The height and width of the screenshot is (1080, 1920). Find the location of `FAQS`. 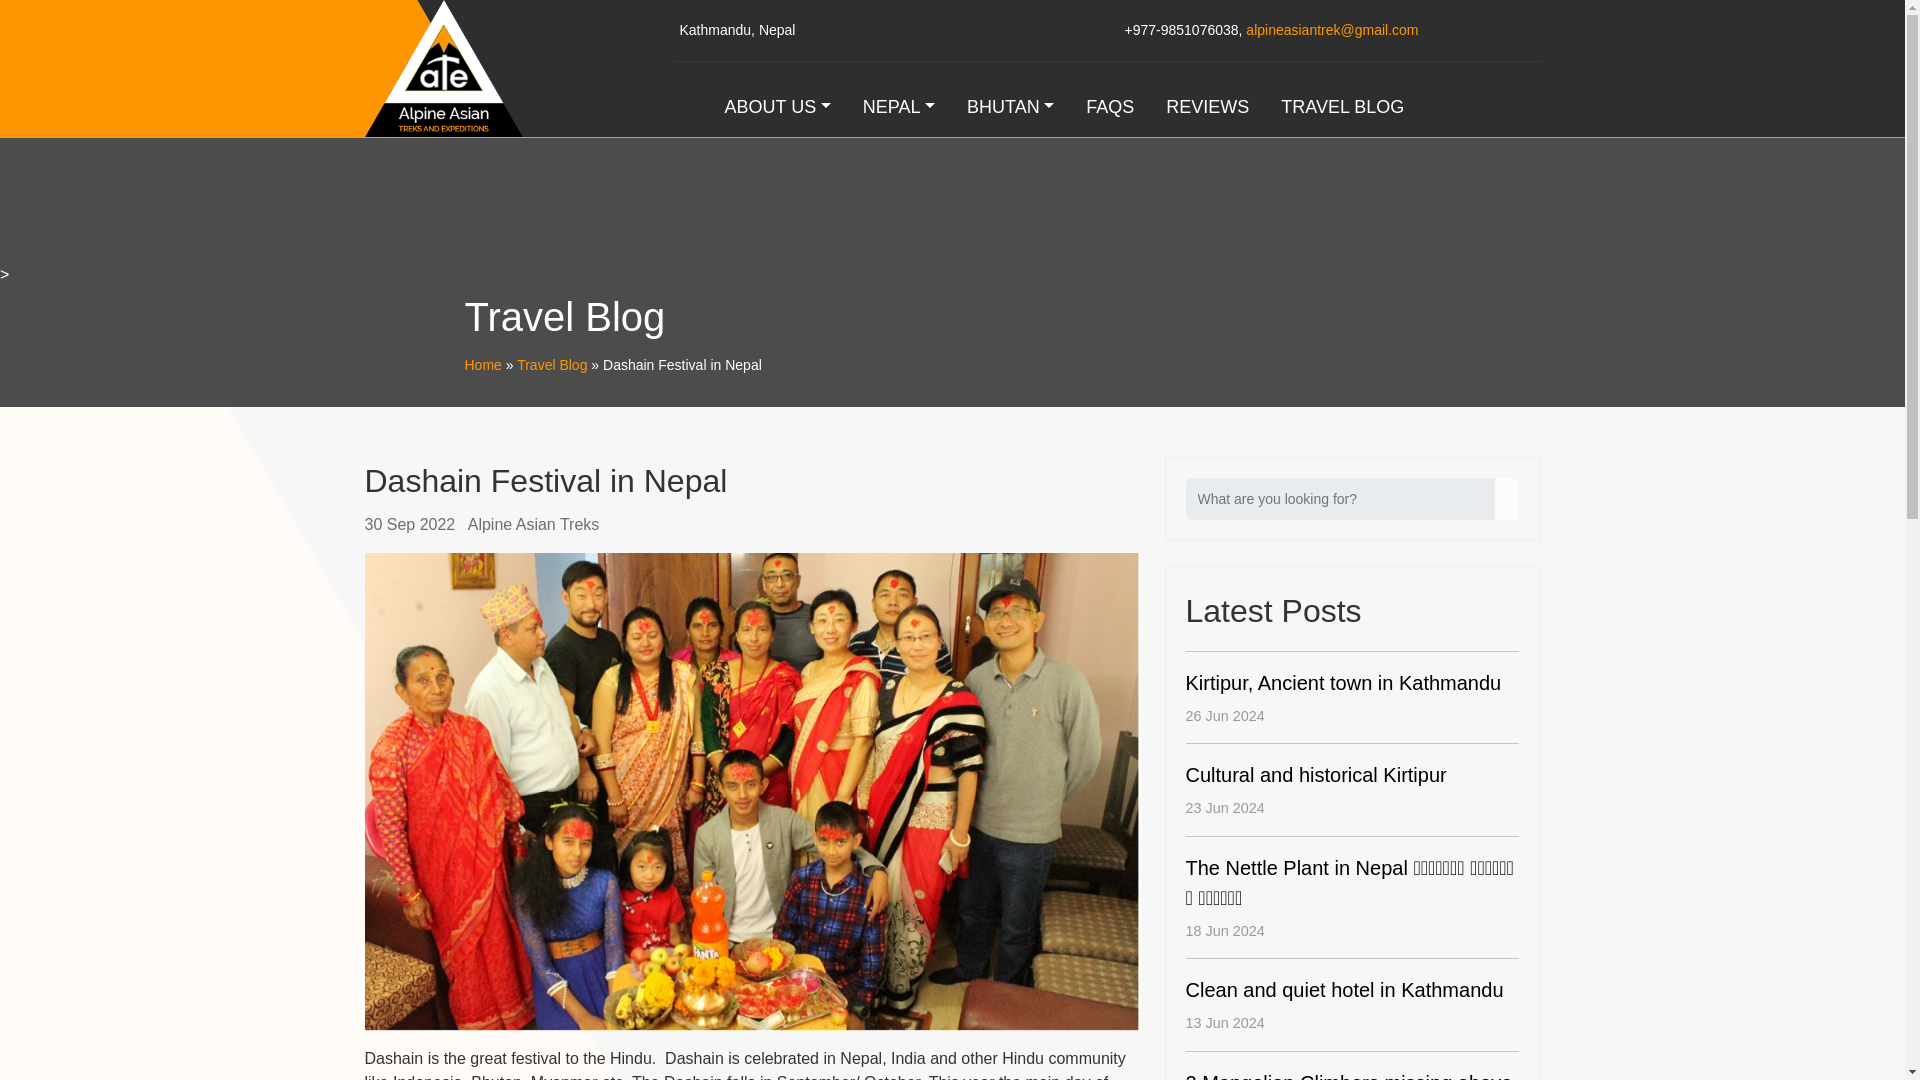

FAQS is located at coordinates (1110, 107).